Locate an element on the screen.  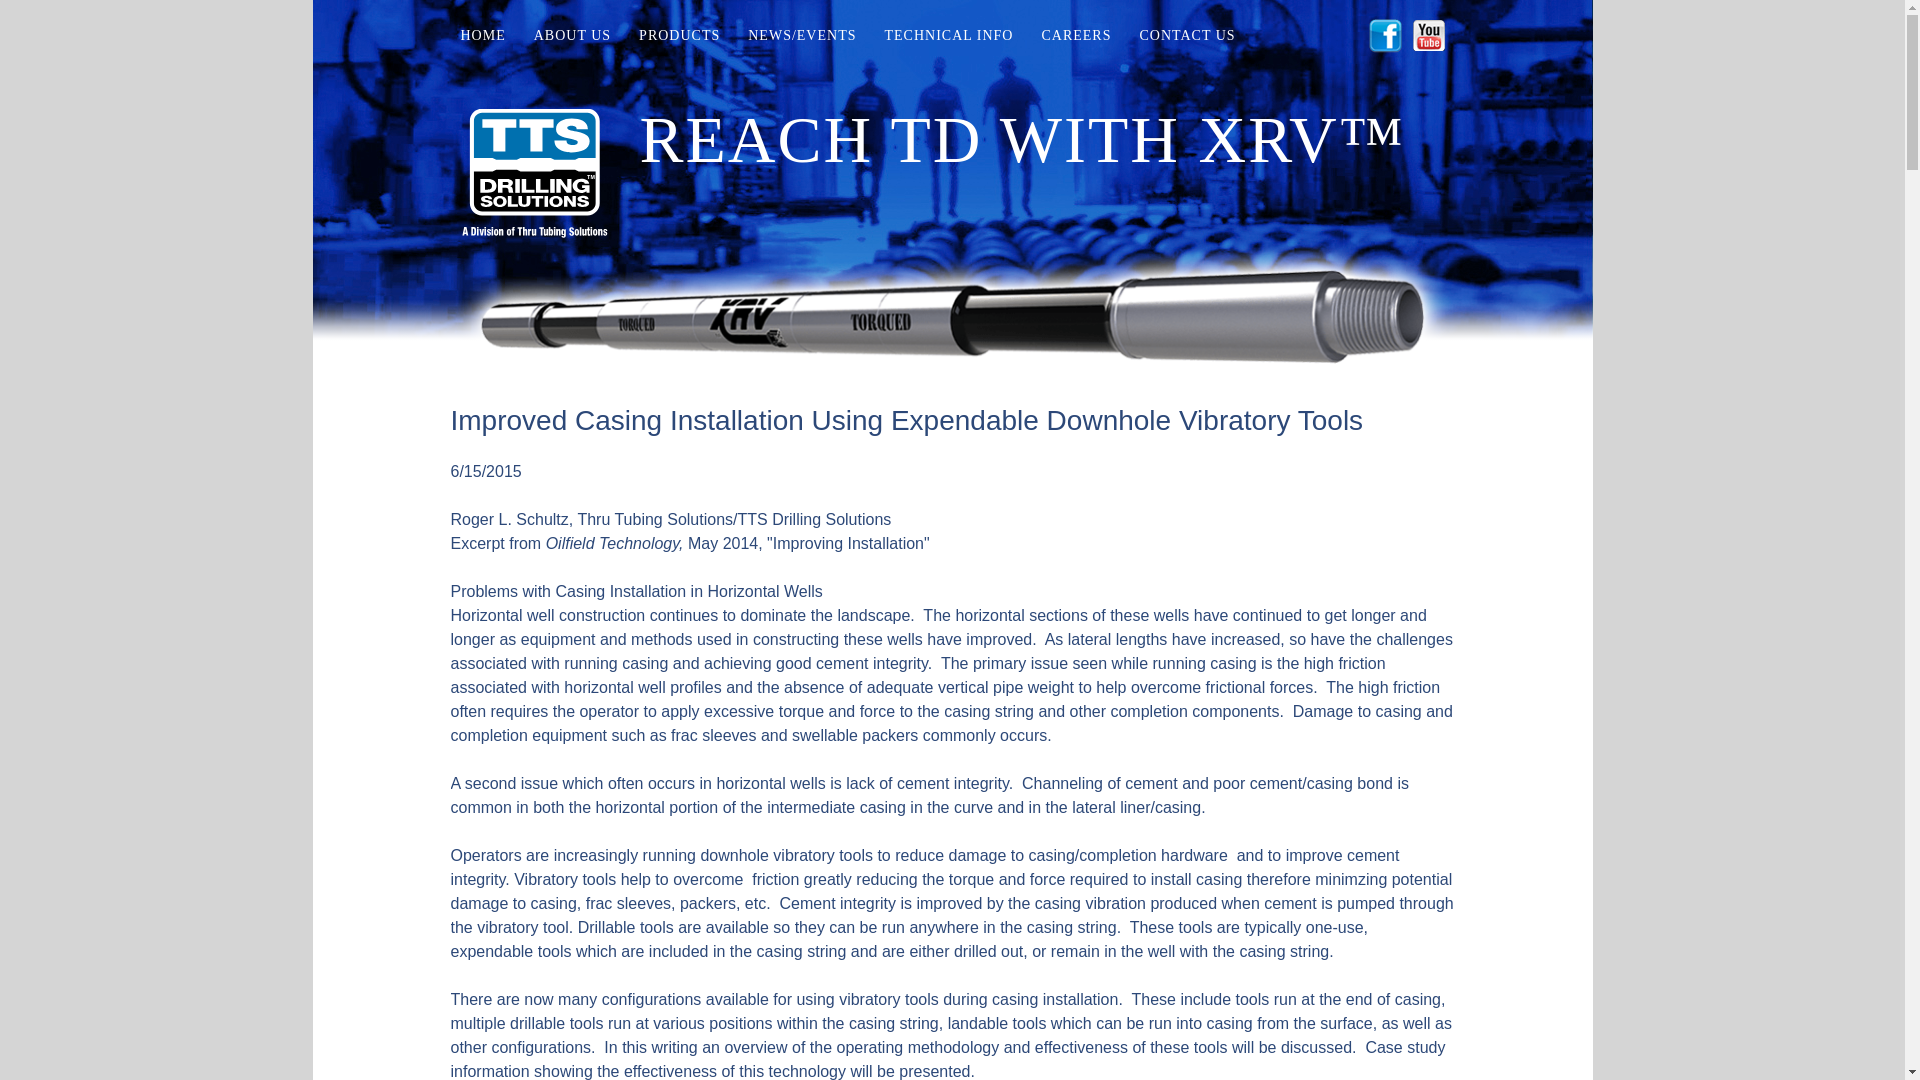
CONTACT US is located at coordinates (1186, 38).